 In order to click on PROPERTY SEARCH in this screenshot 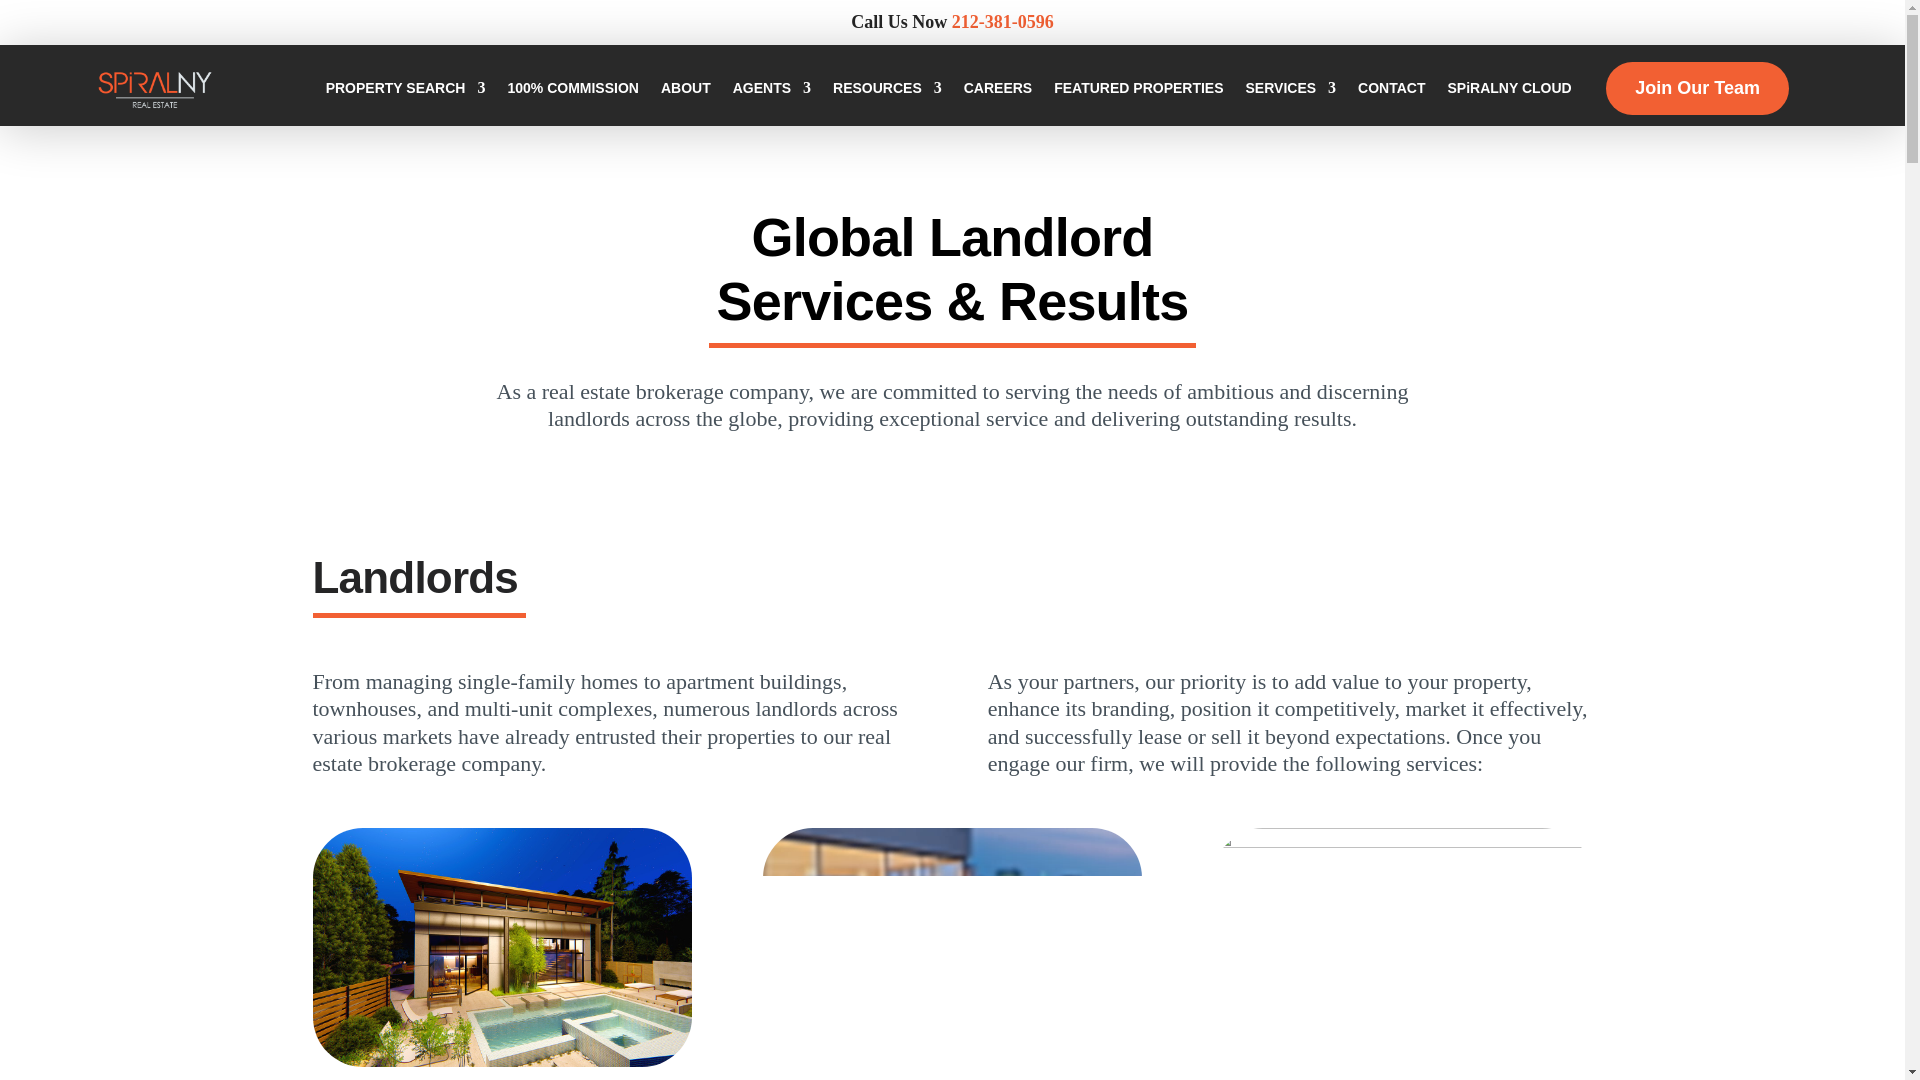, I will do `click(406, 88)`.